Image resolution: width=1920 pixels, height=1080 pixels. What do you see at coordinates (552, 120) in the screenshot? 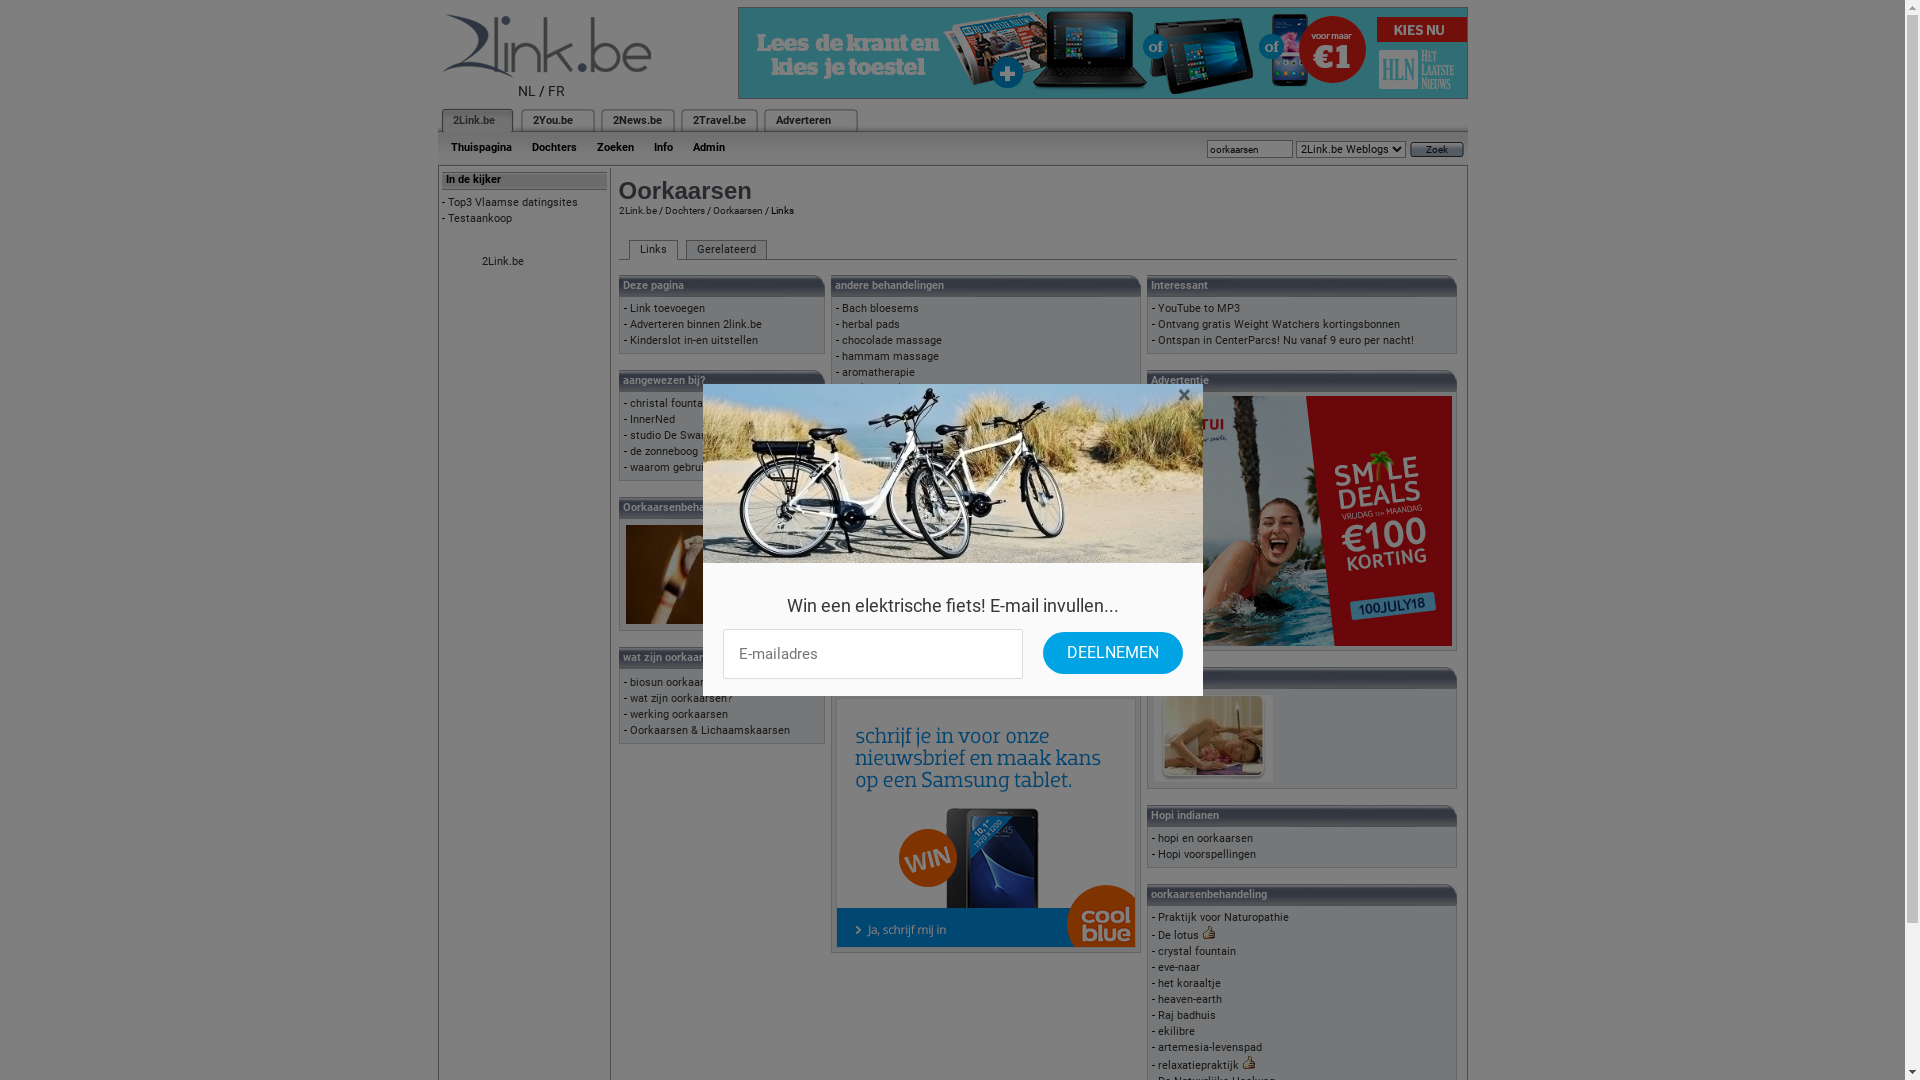
I see `2You.be` at bounding box center [552, 120].